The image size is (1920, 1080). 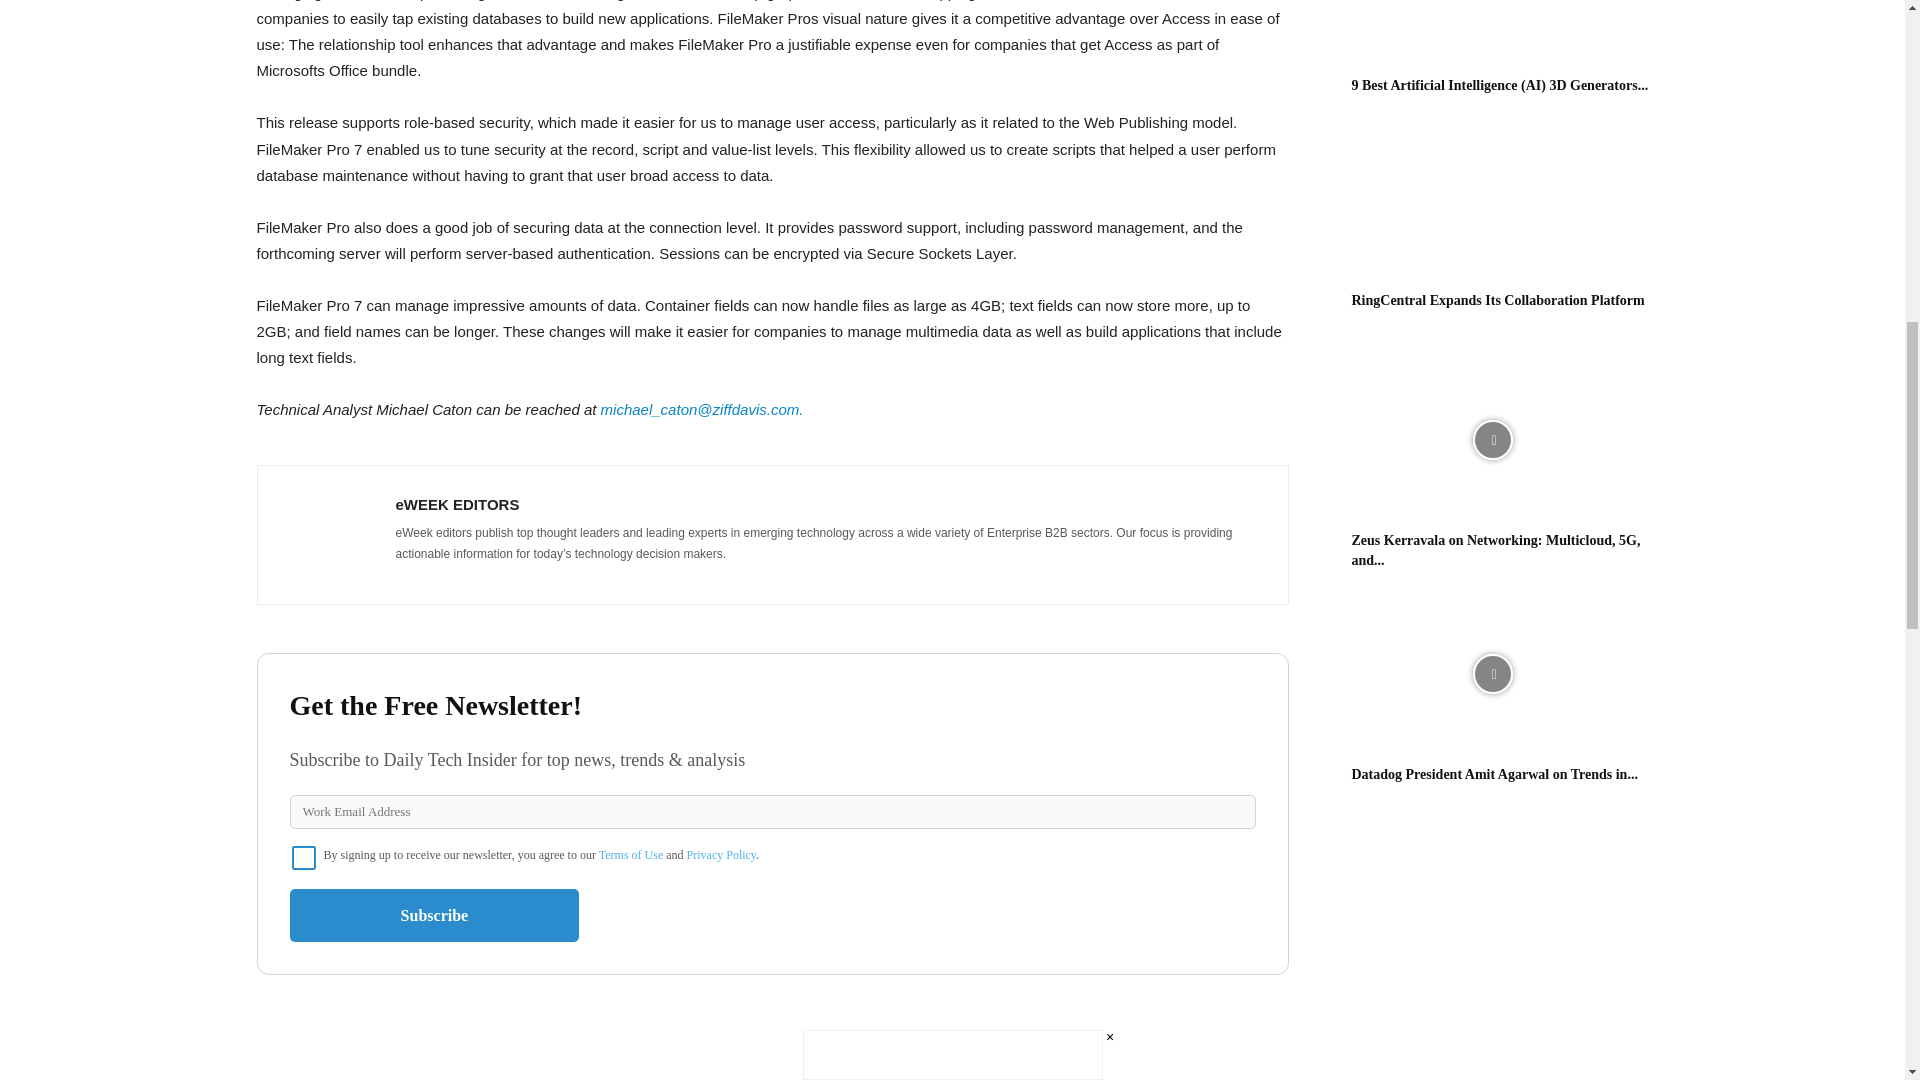 What do you see at coordinates (1492, 200) in the screenshot?
I see `RingCentral Expands Its Collaboration Platform` at bounding box center [1492, 200].